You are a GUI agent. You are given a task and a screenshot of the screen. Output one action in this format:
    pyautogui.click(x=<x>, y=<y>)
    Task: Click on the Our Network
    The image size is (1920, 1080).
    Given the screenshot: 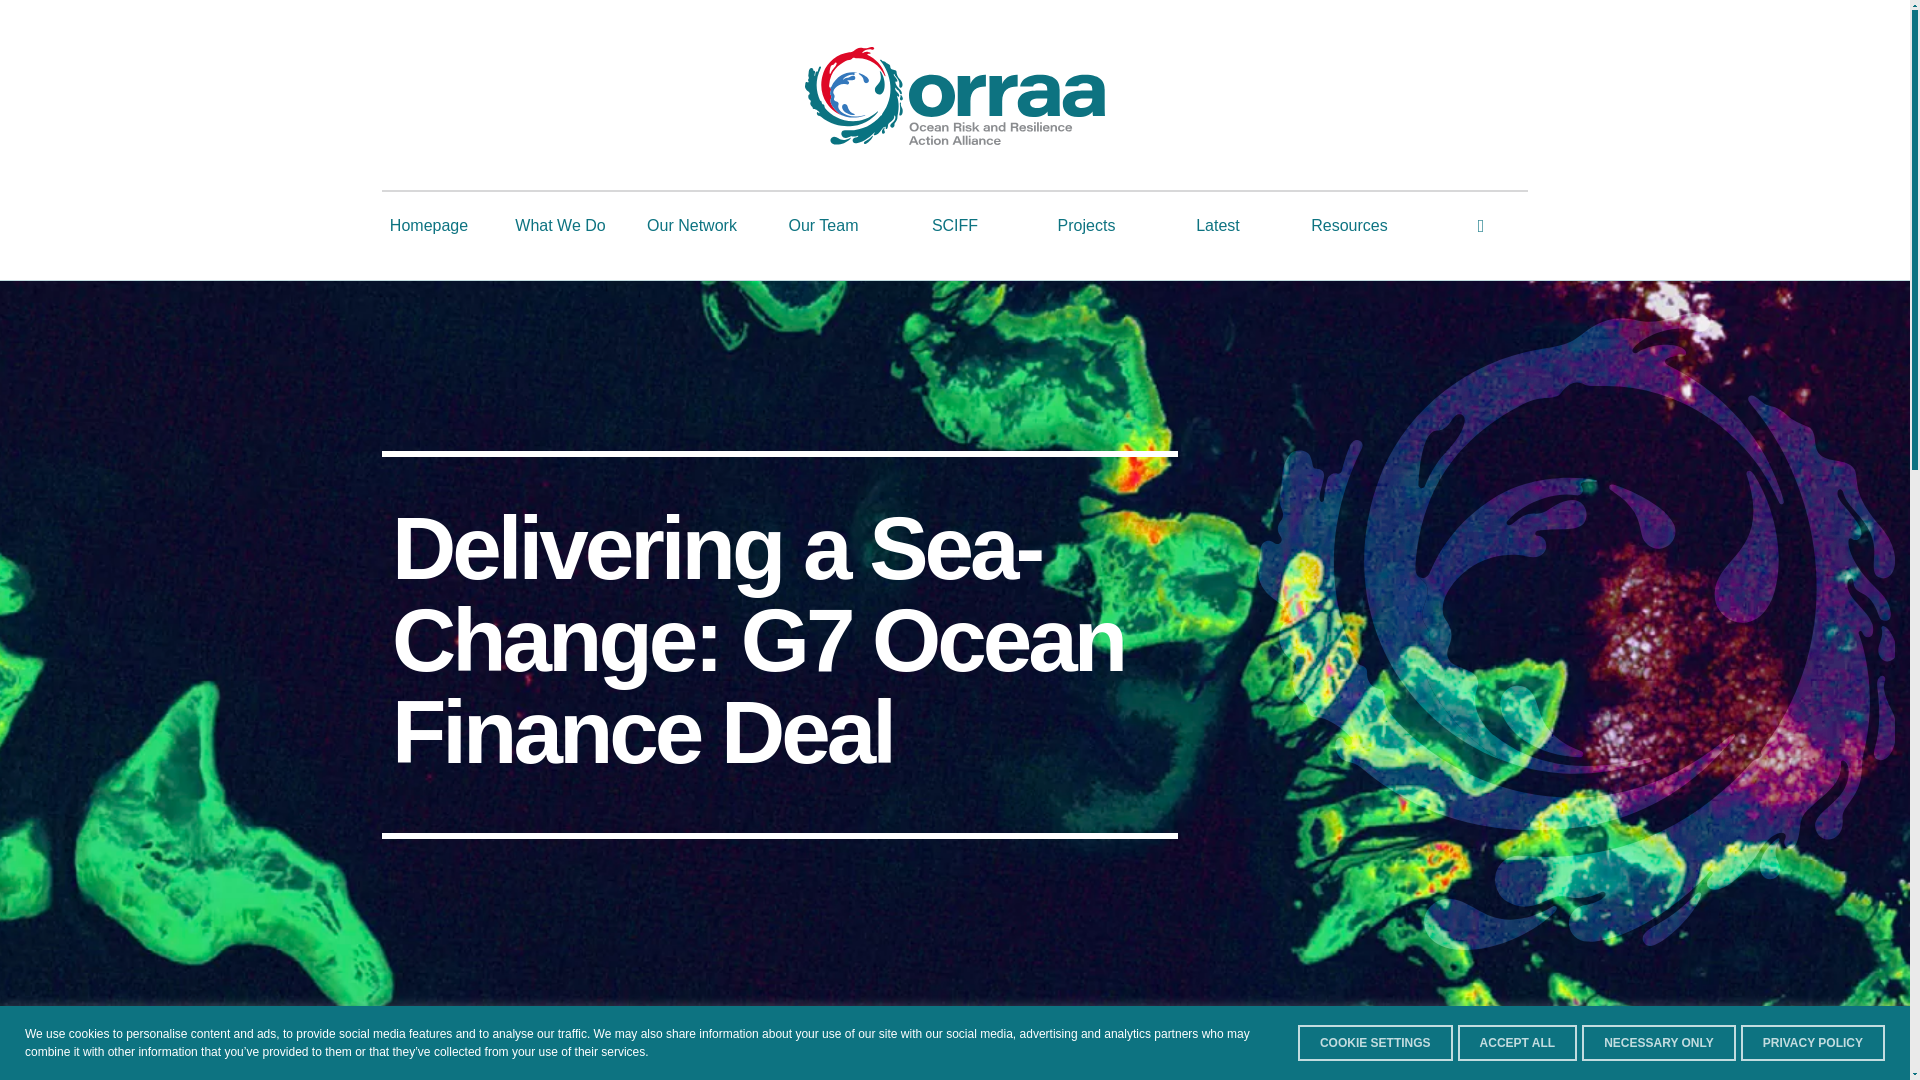 What is the action you would take?
    pyautogui.click(x=692, y=220)
    